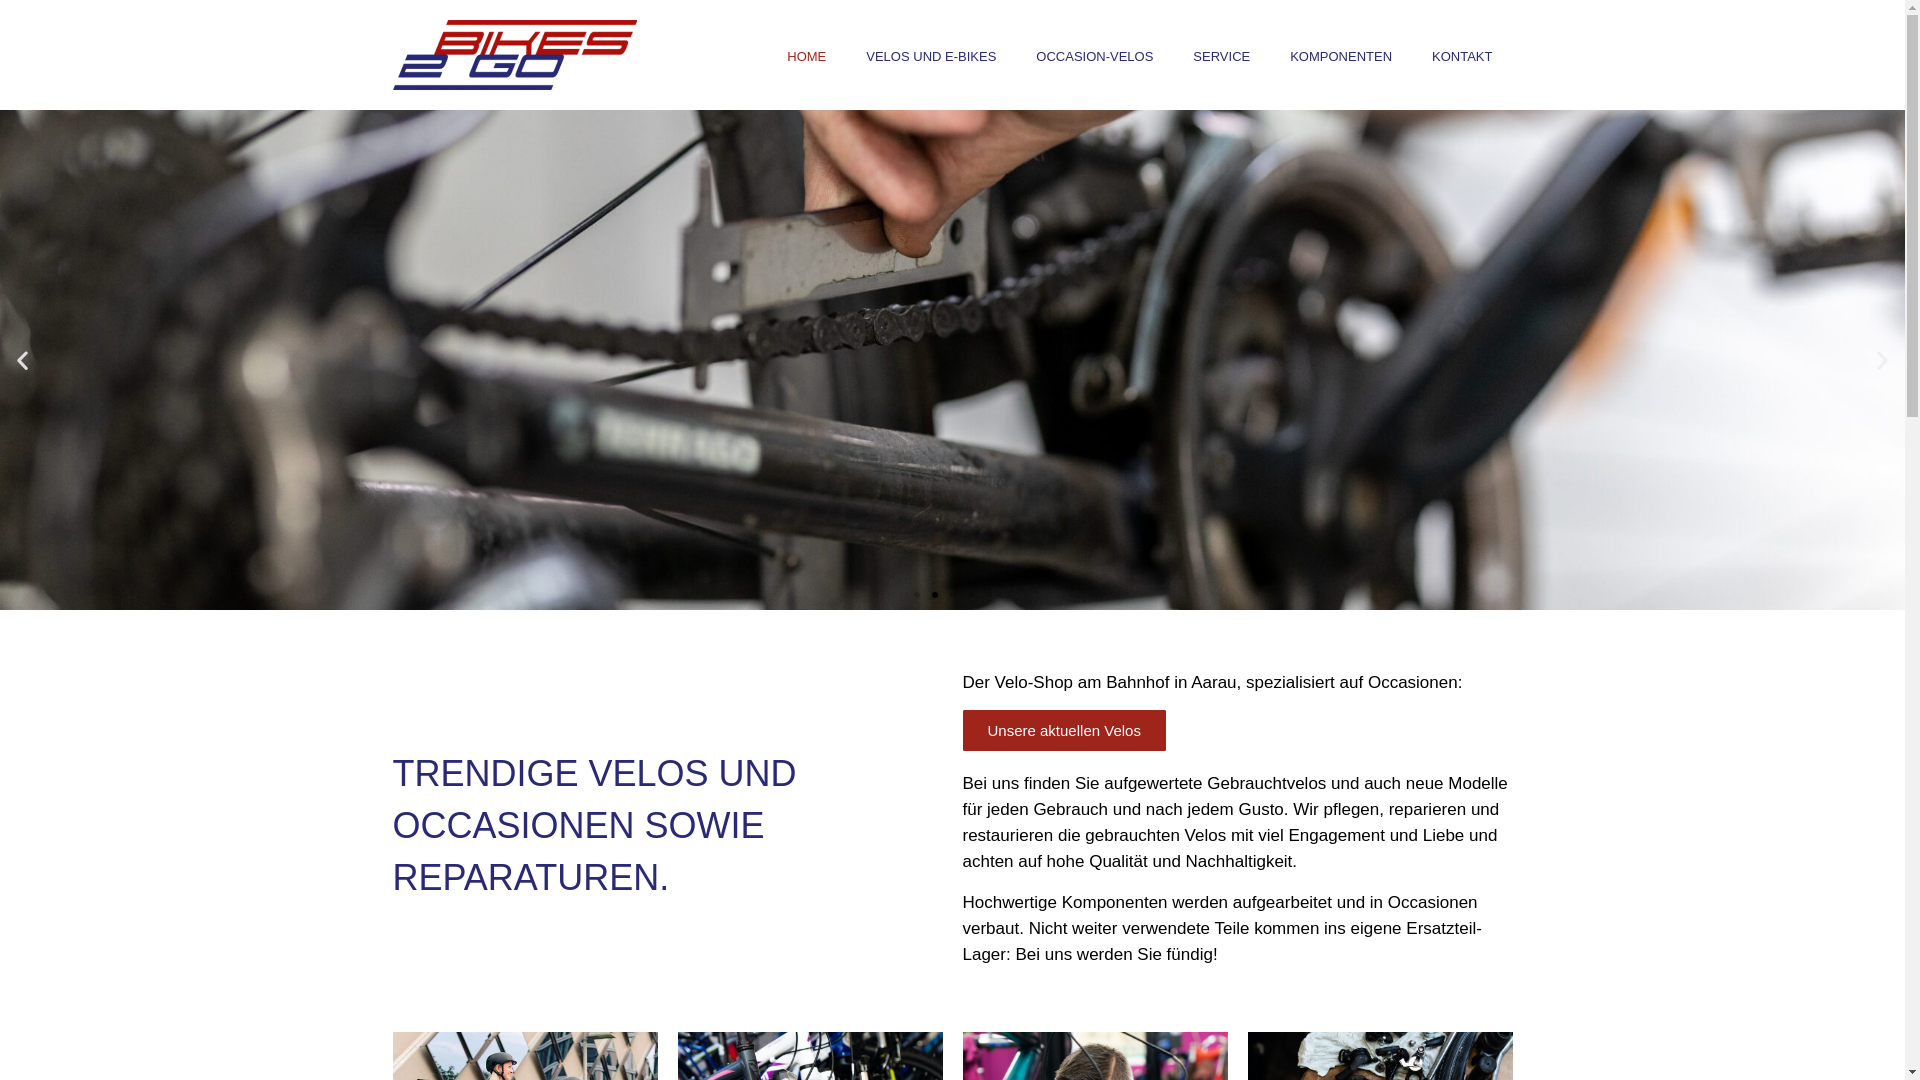  What do you see at coordinates (806, 57) in the screenshot?
I see `HOME` at bounding box center [806, 57].